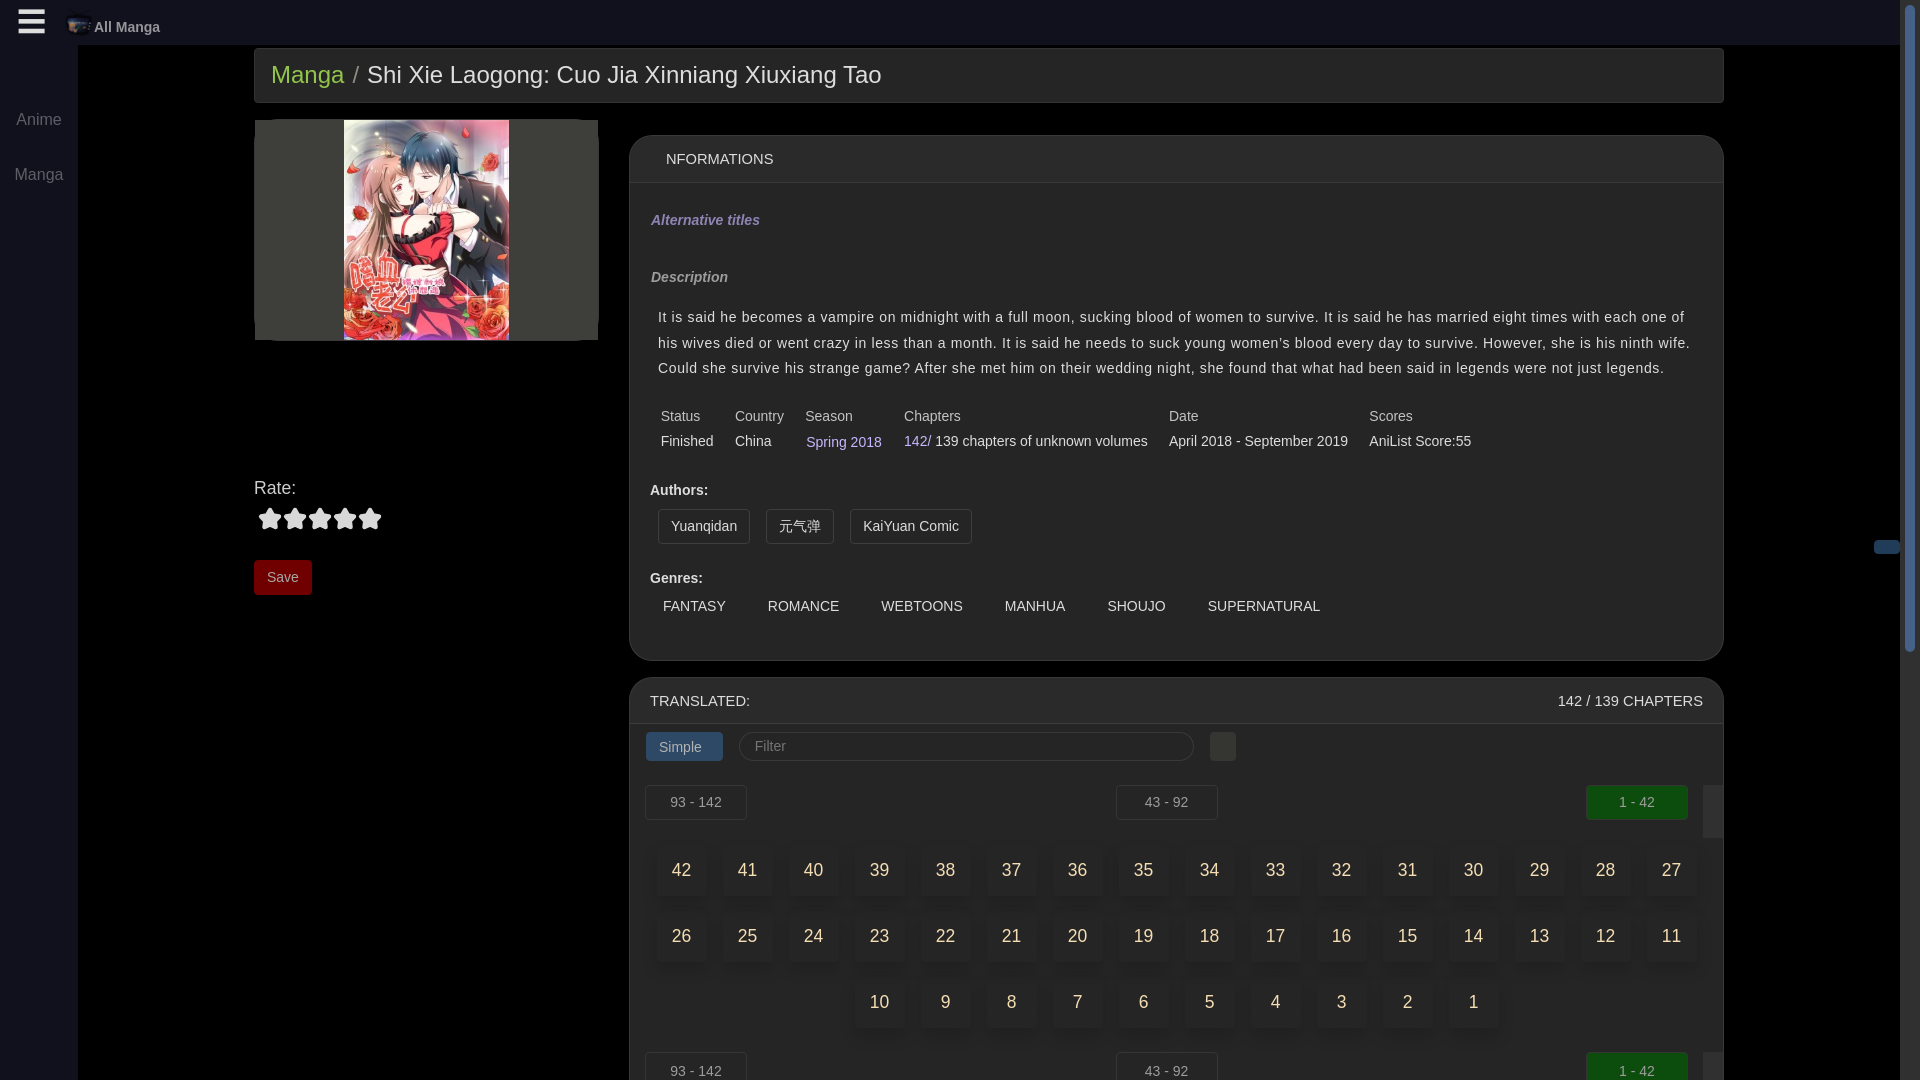 The width and height of the screenshot is (1920, 1080). Describe the element at coordinates (112, 22) in the screenshot. I see `All Manga` at that location.